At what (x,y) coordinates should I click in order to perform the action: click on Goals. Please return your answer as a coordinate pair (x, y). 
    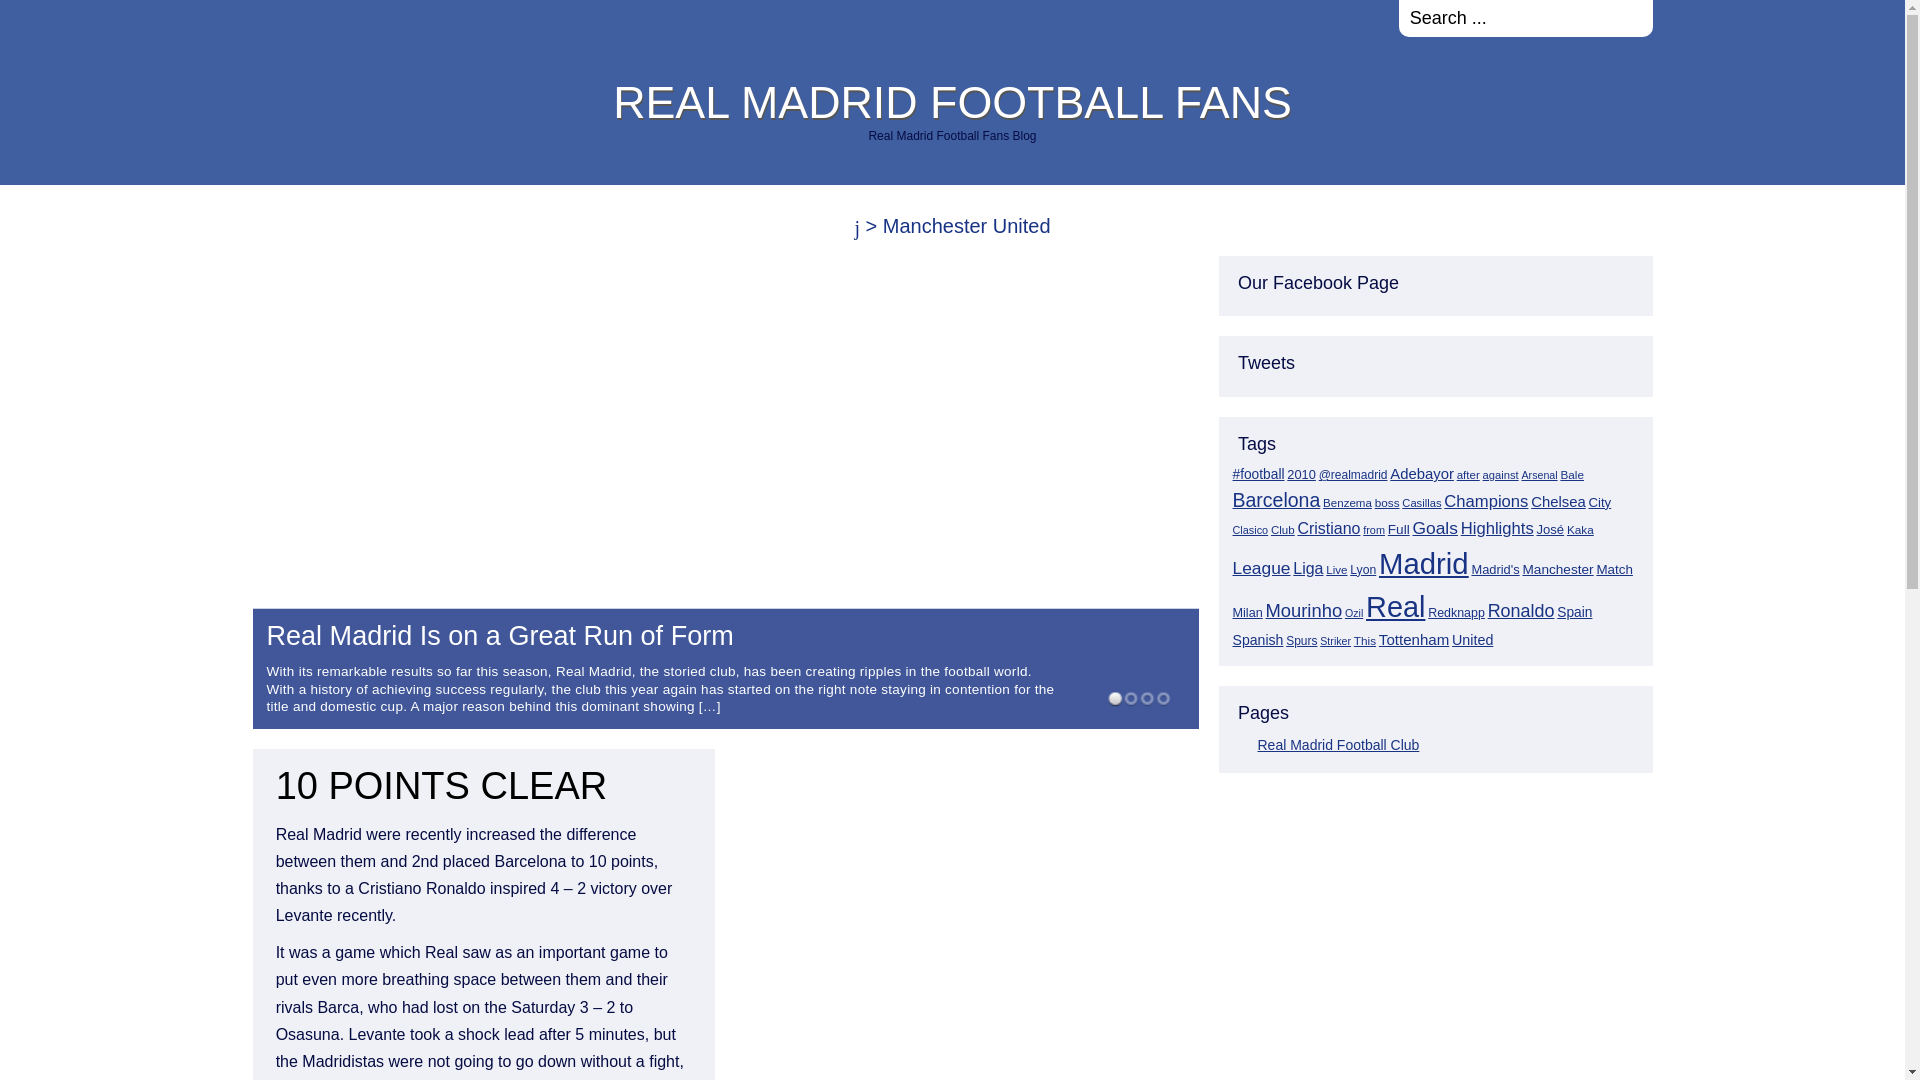
    Looking at the image, I should click on (1434, 528).